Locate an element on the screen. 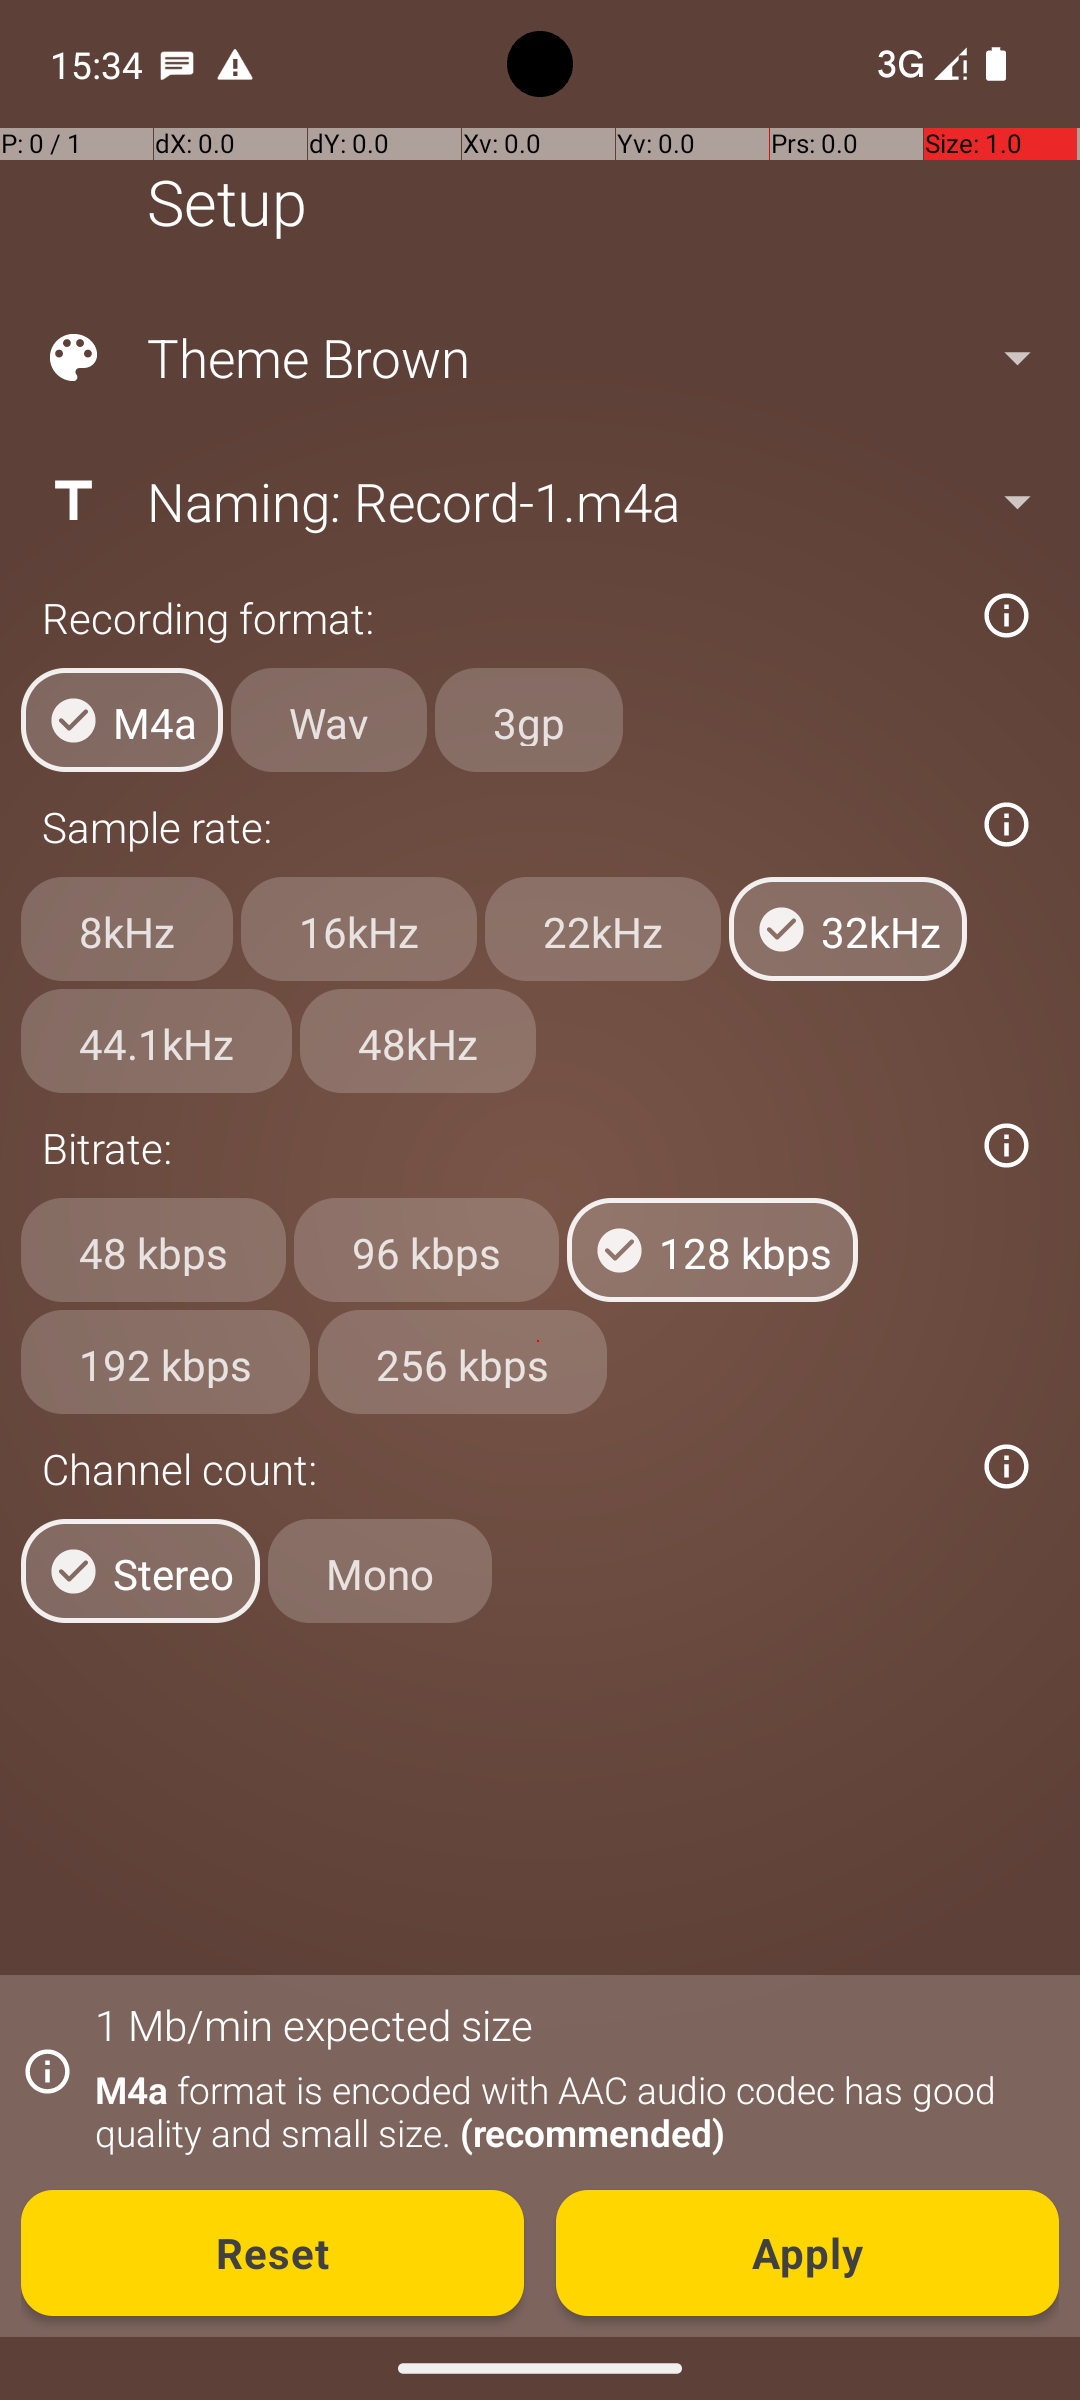 The height and width of the screenshot is (2400, 1080). Wav is located at coordinates (329, 720).